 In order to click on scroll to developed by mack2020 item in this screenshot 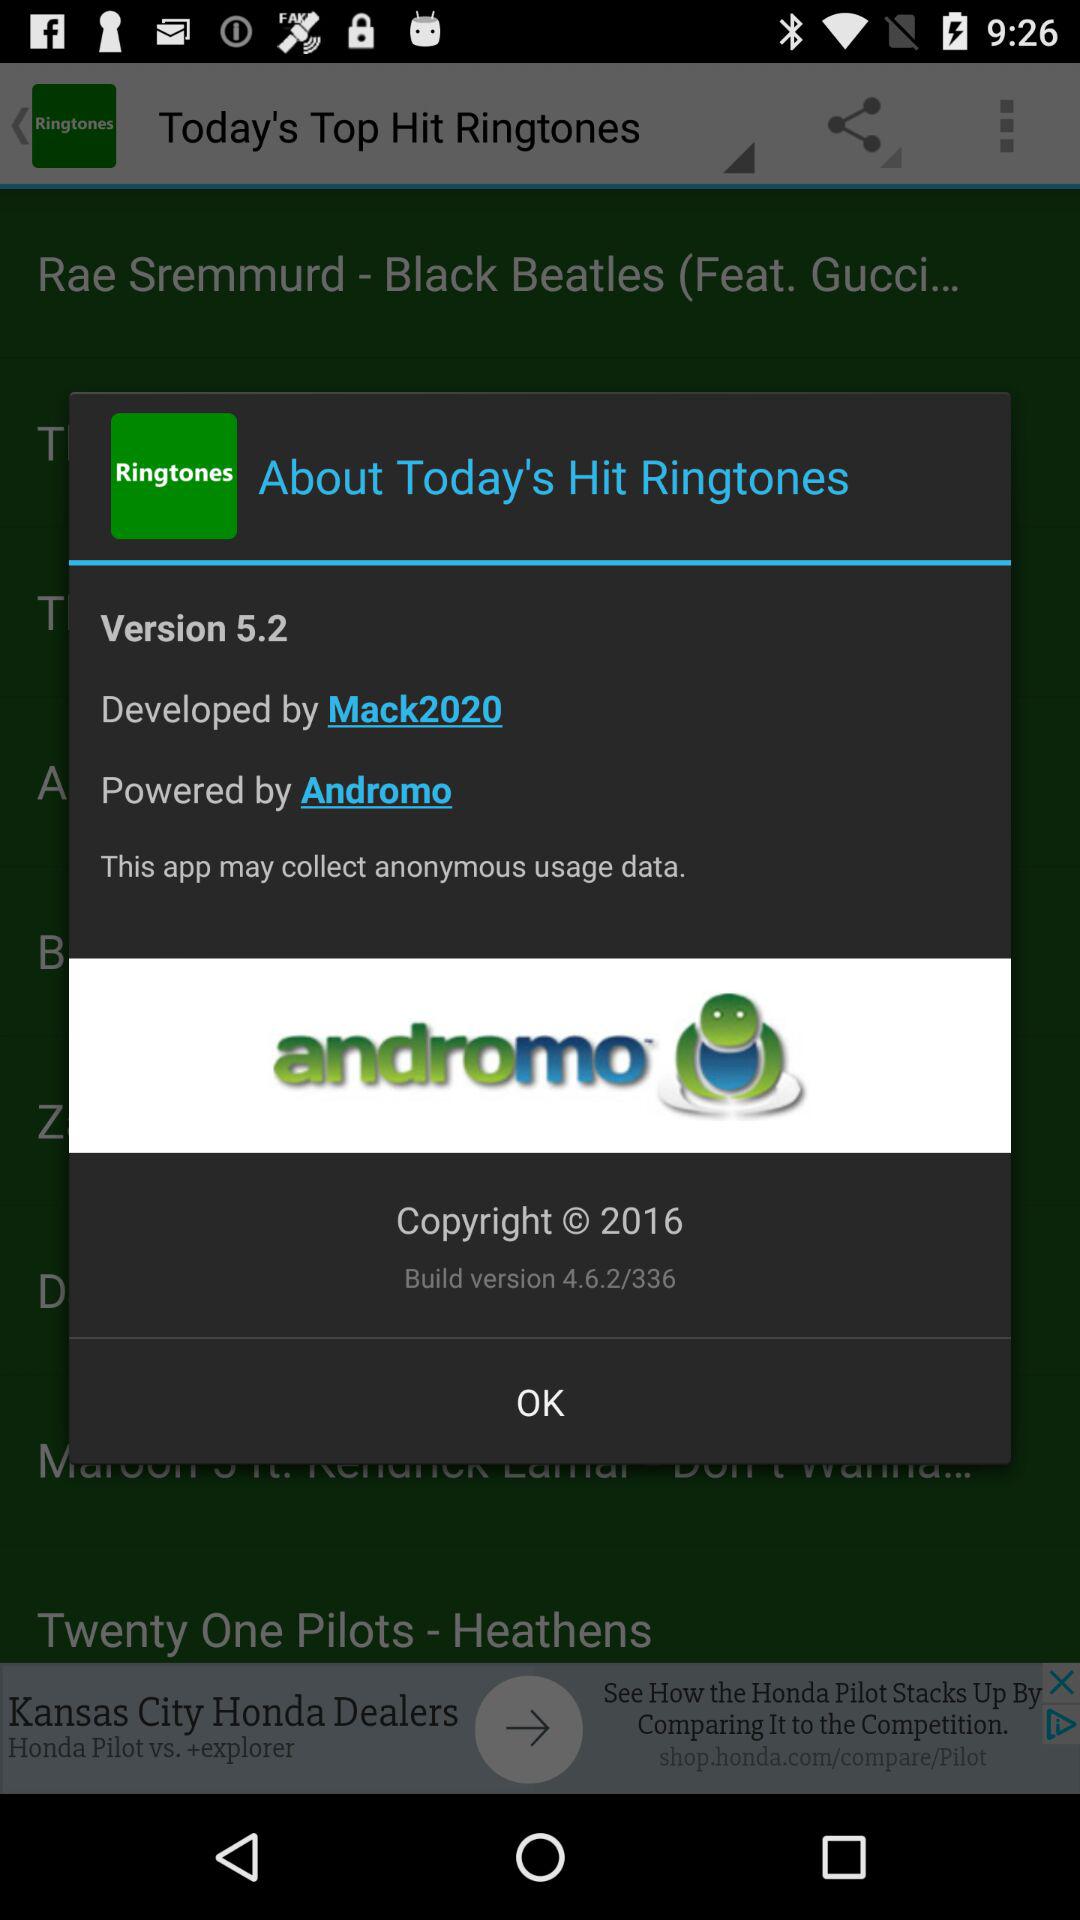, I will do `click(540, 724)`.